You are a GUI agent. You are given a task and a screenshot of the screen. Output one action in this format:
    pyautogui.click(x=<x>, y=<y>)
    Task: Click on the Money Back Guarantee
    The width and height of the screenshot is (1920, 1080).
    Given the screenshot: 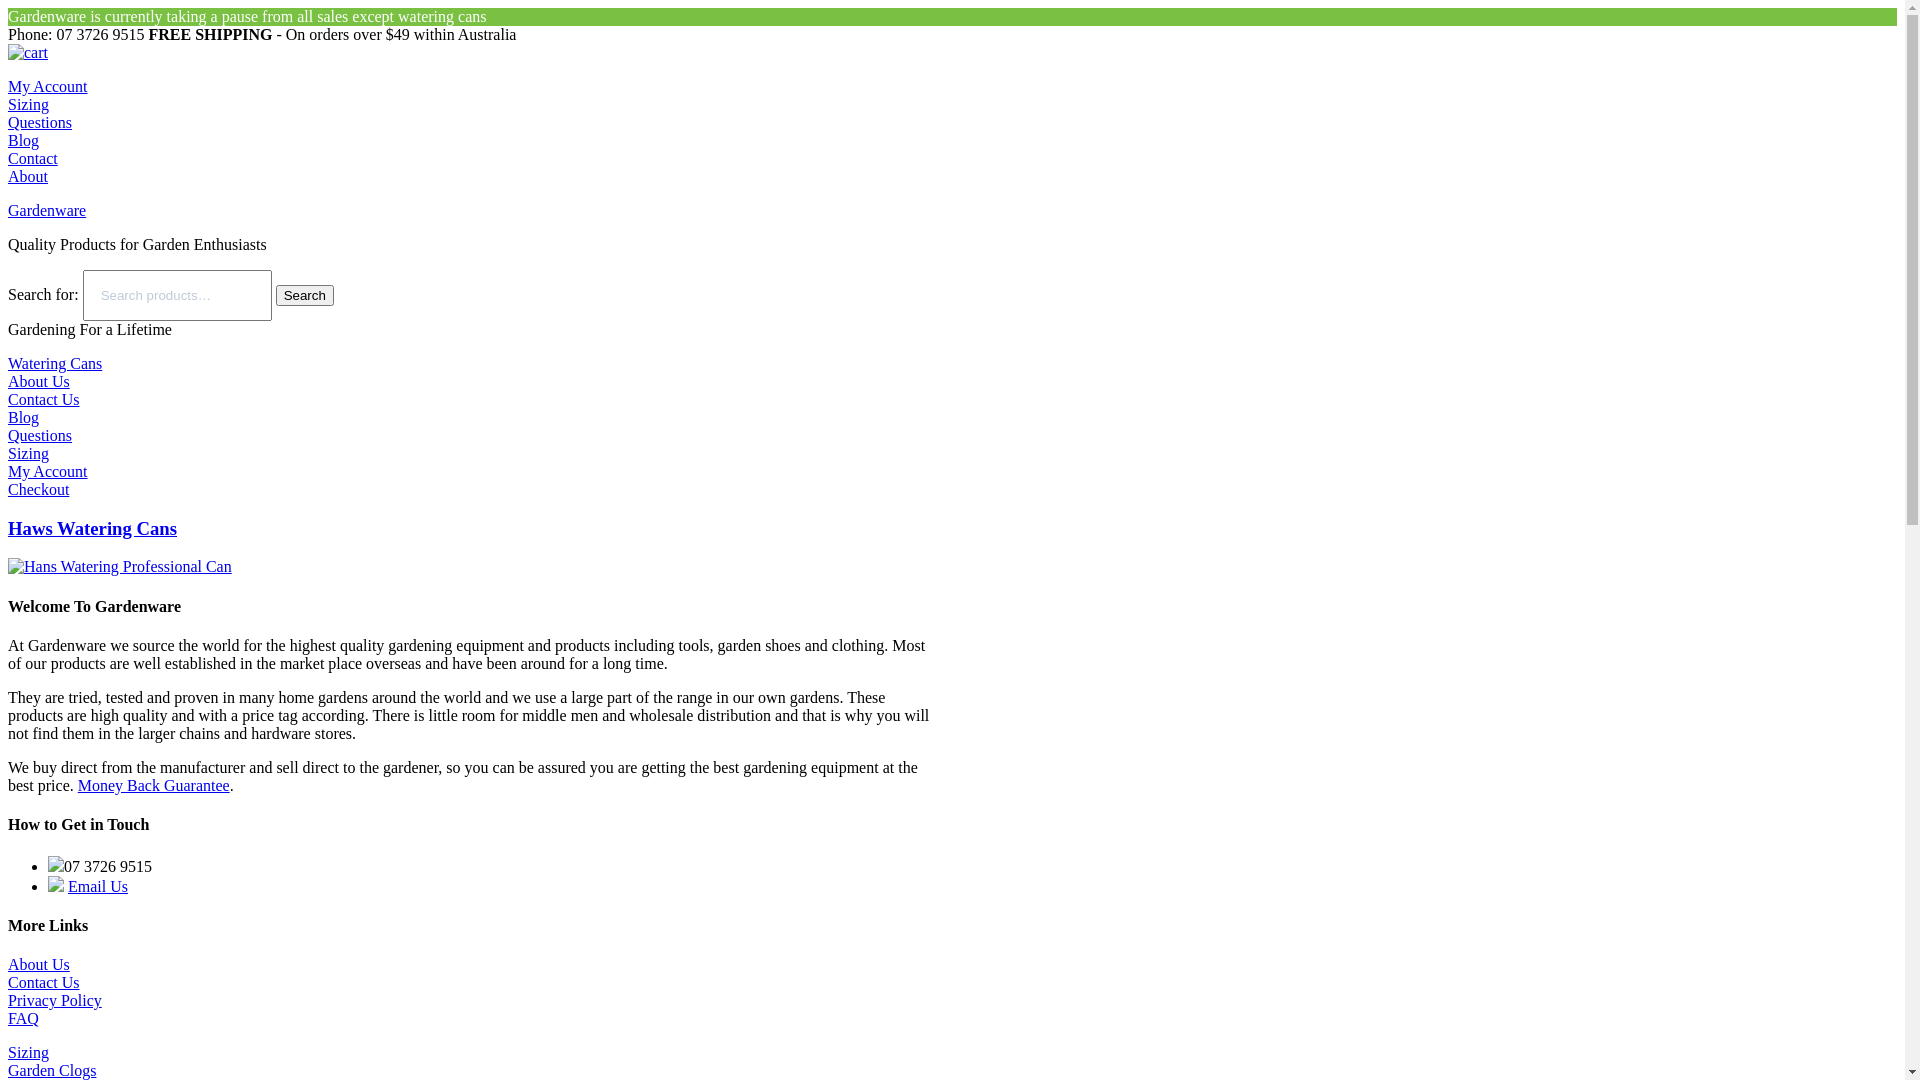 What is the action you would take?
    pyautogui.click(x=154, y=786)
    